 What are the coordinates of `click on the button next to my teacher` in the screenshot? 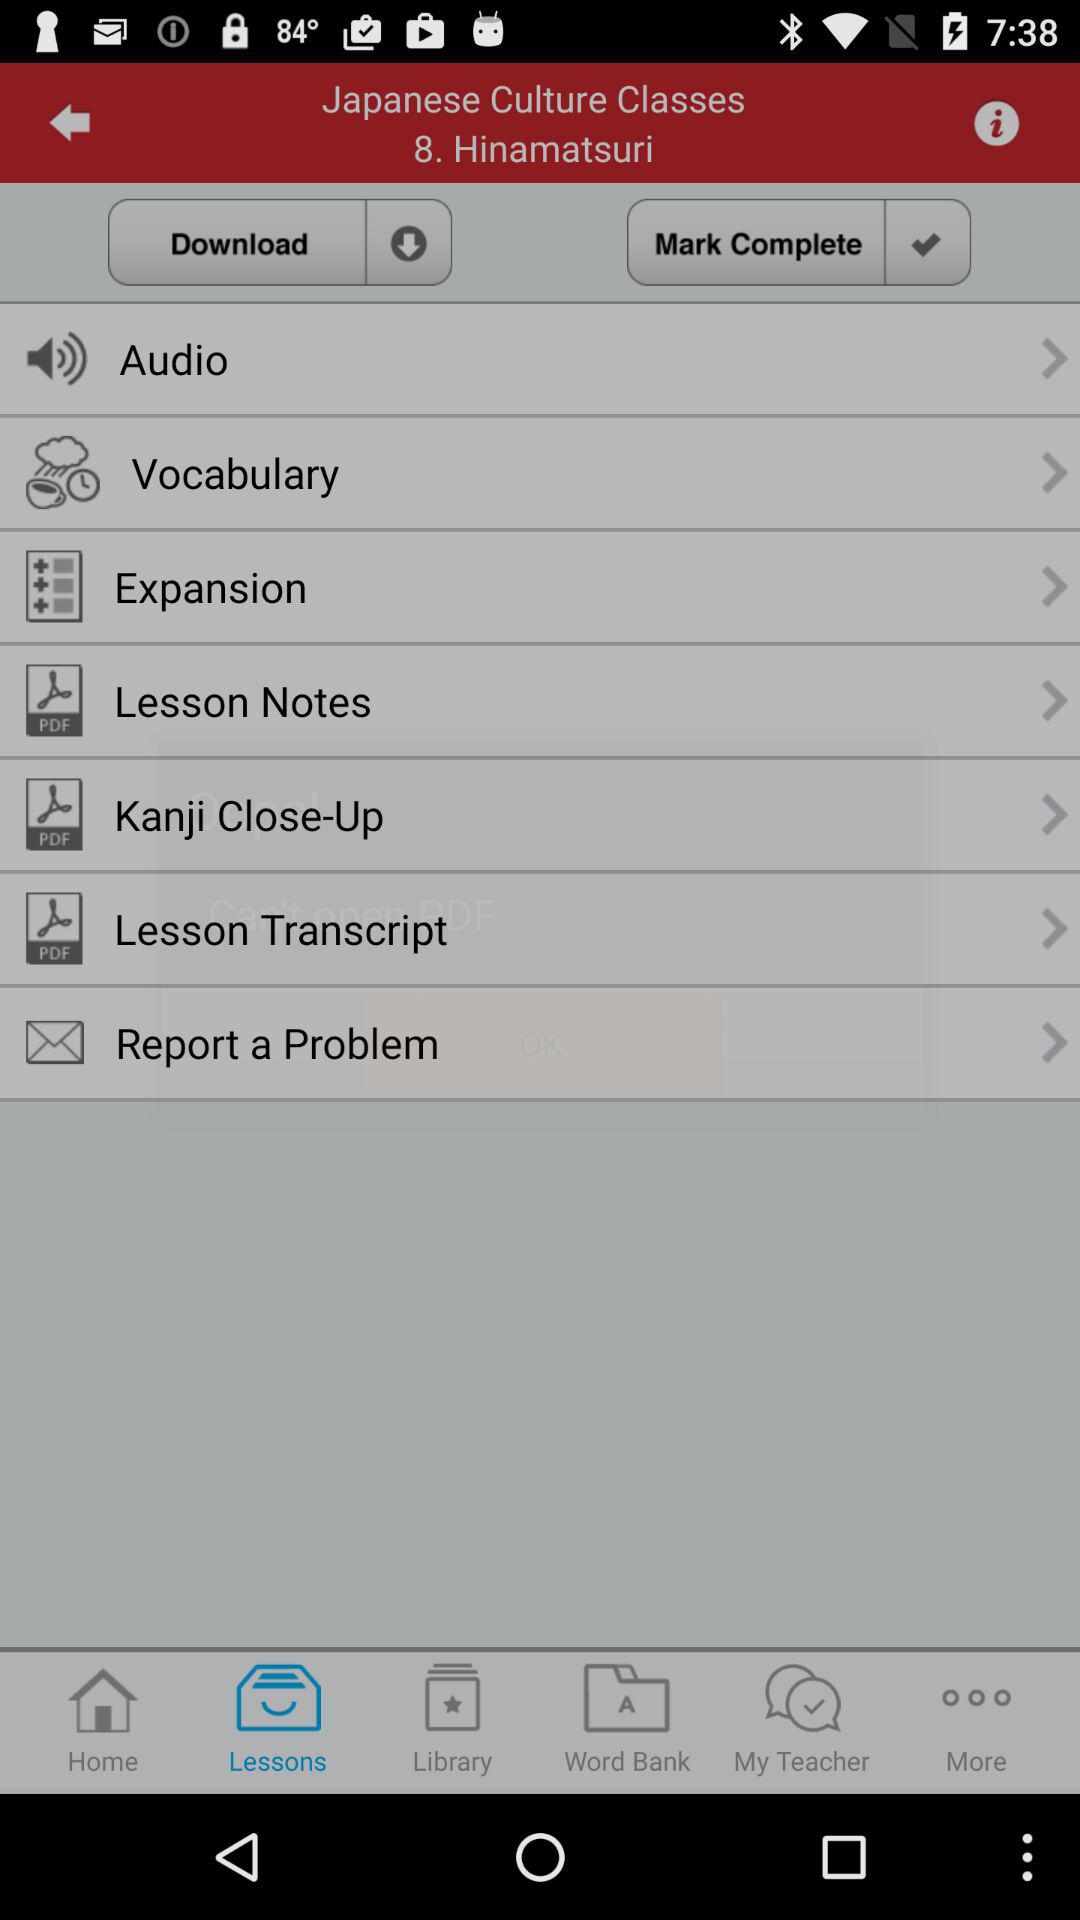 It's located at (976, 1720).